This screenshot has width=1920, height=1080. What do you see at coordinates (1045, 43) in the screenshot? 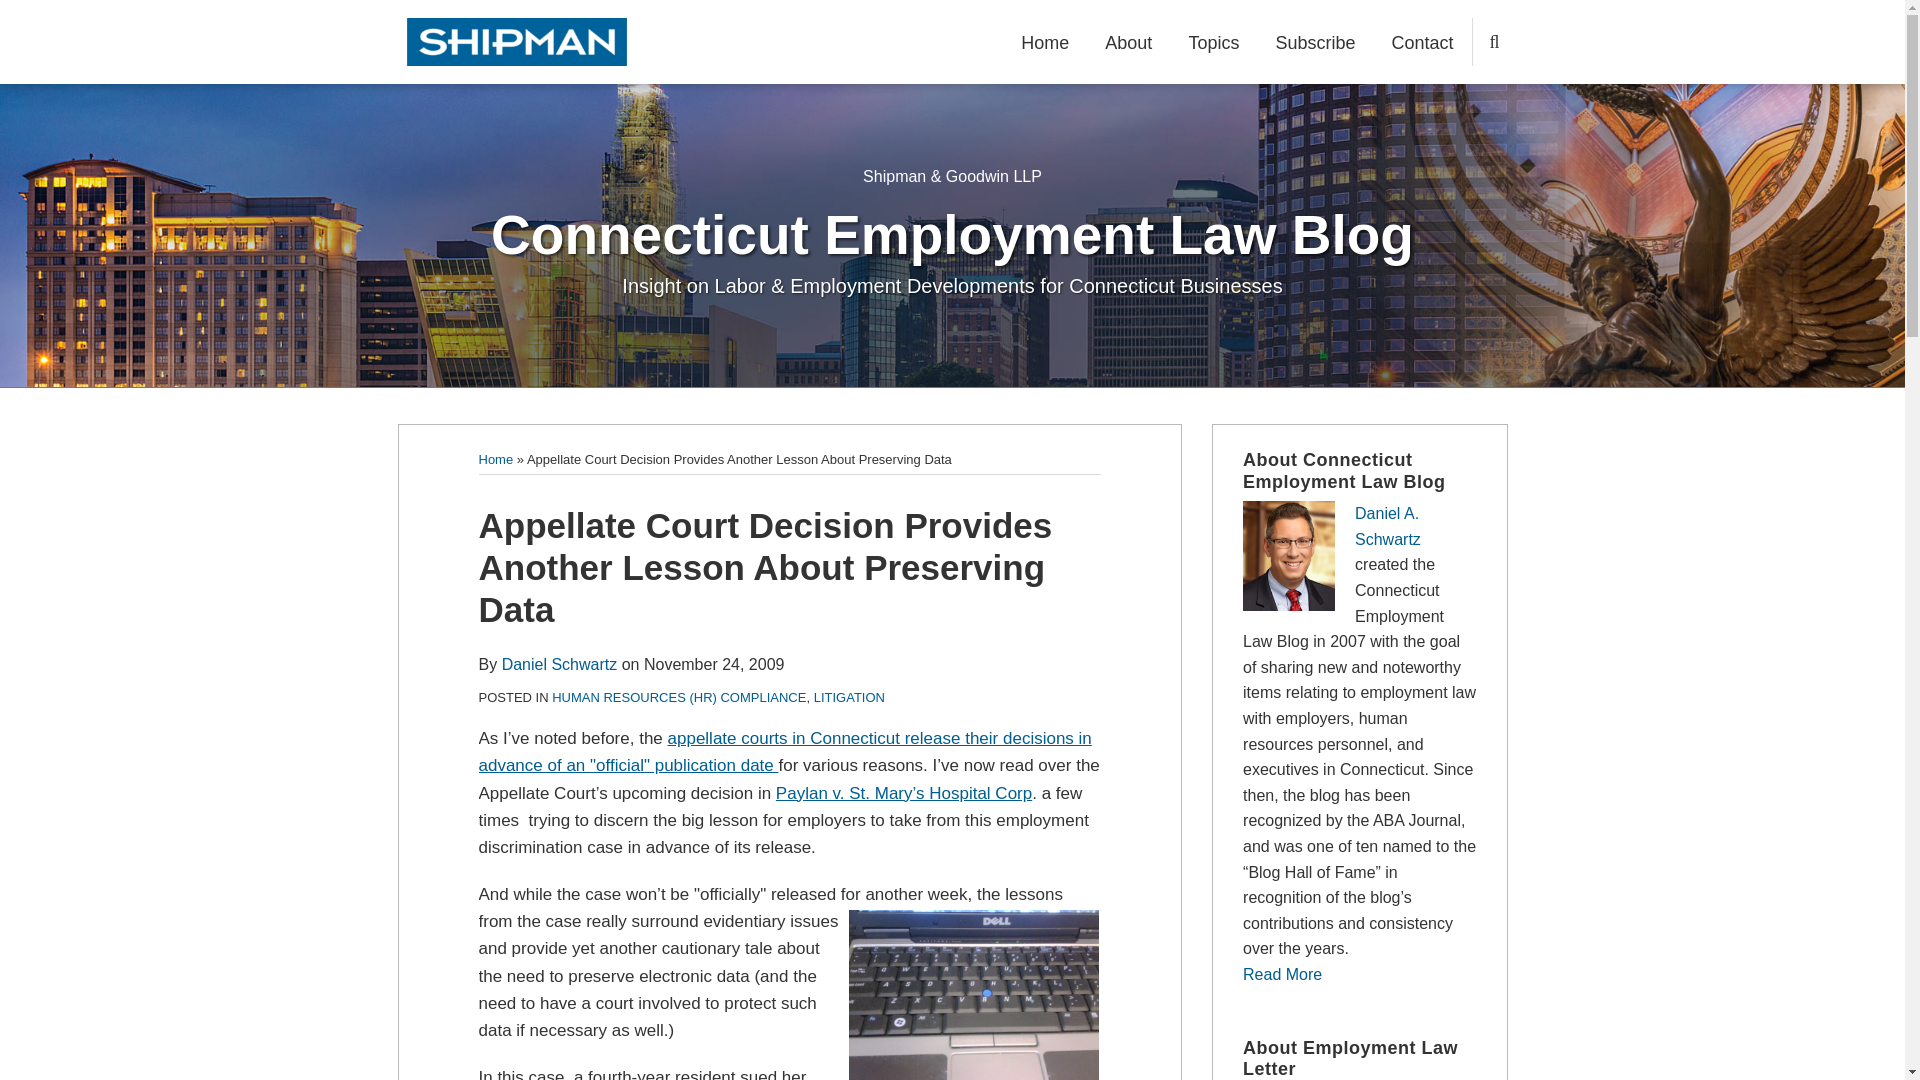
I see `Home` at bounding box center [1045, 43].